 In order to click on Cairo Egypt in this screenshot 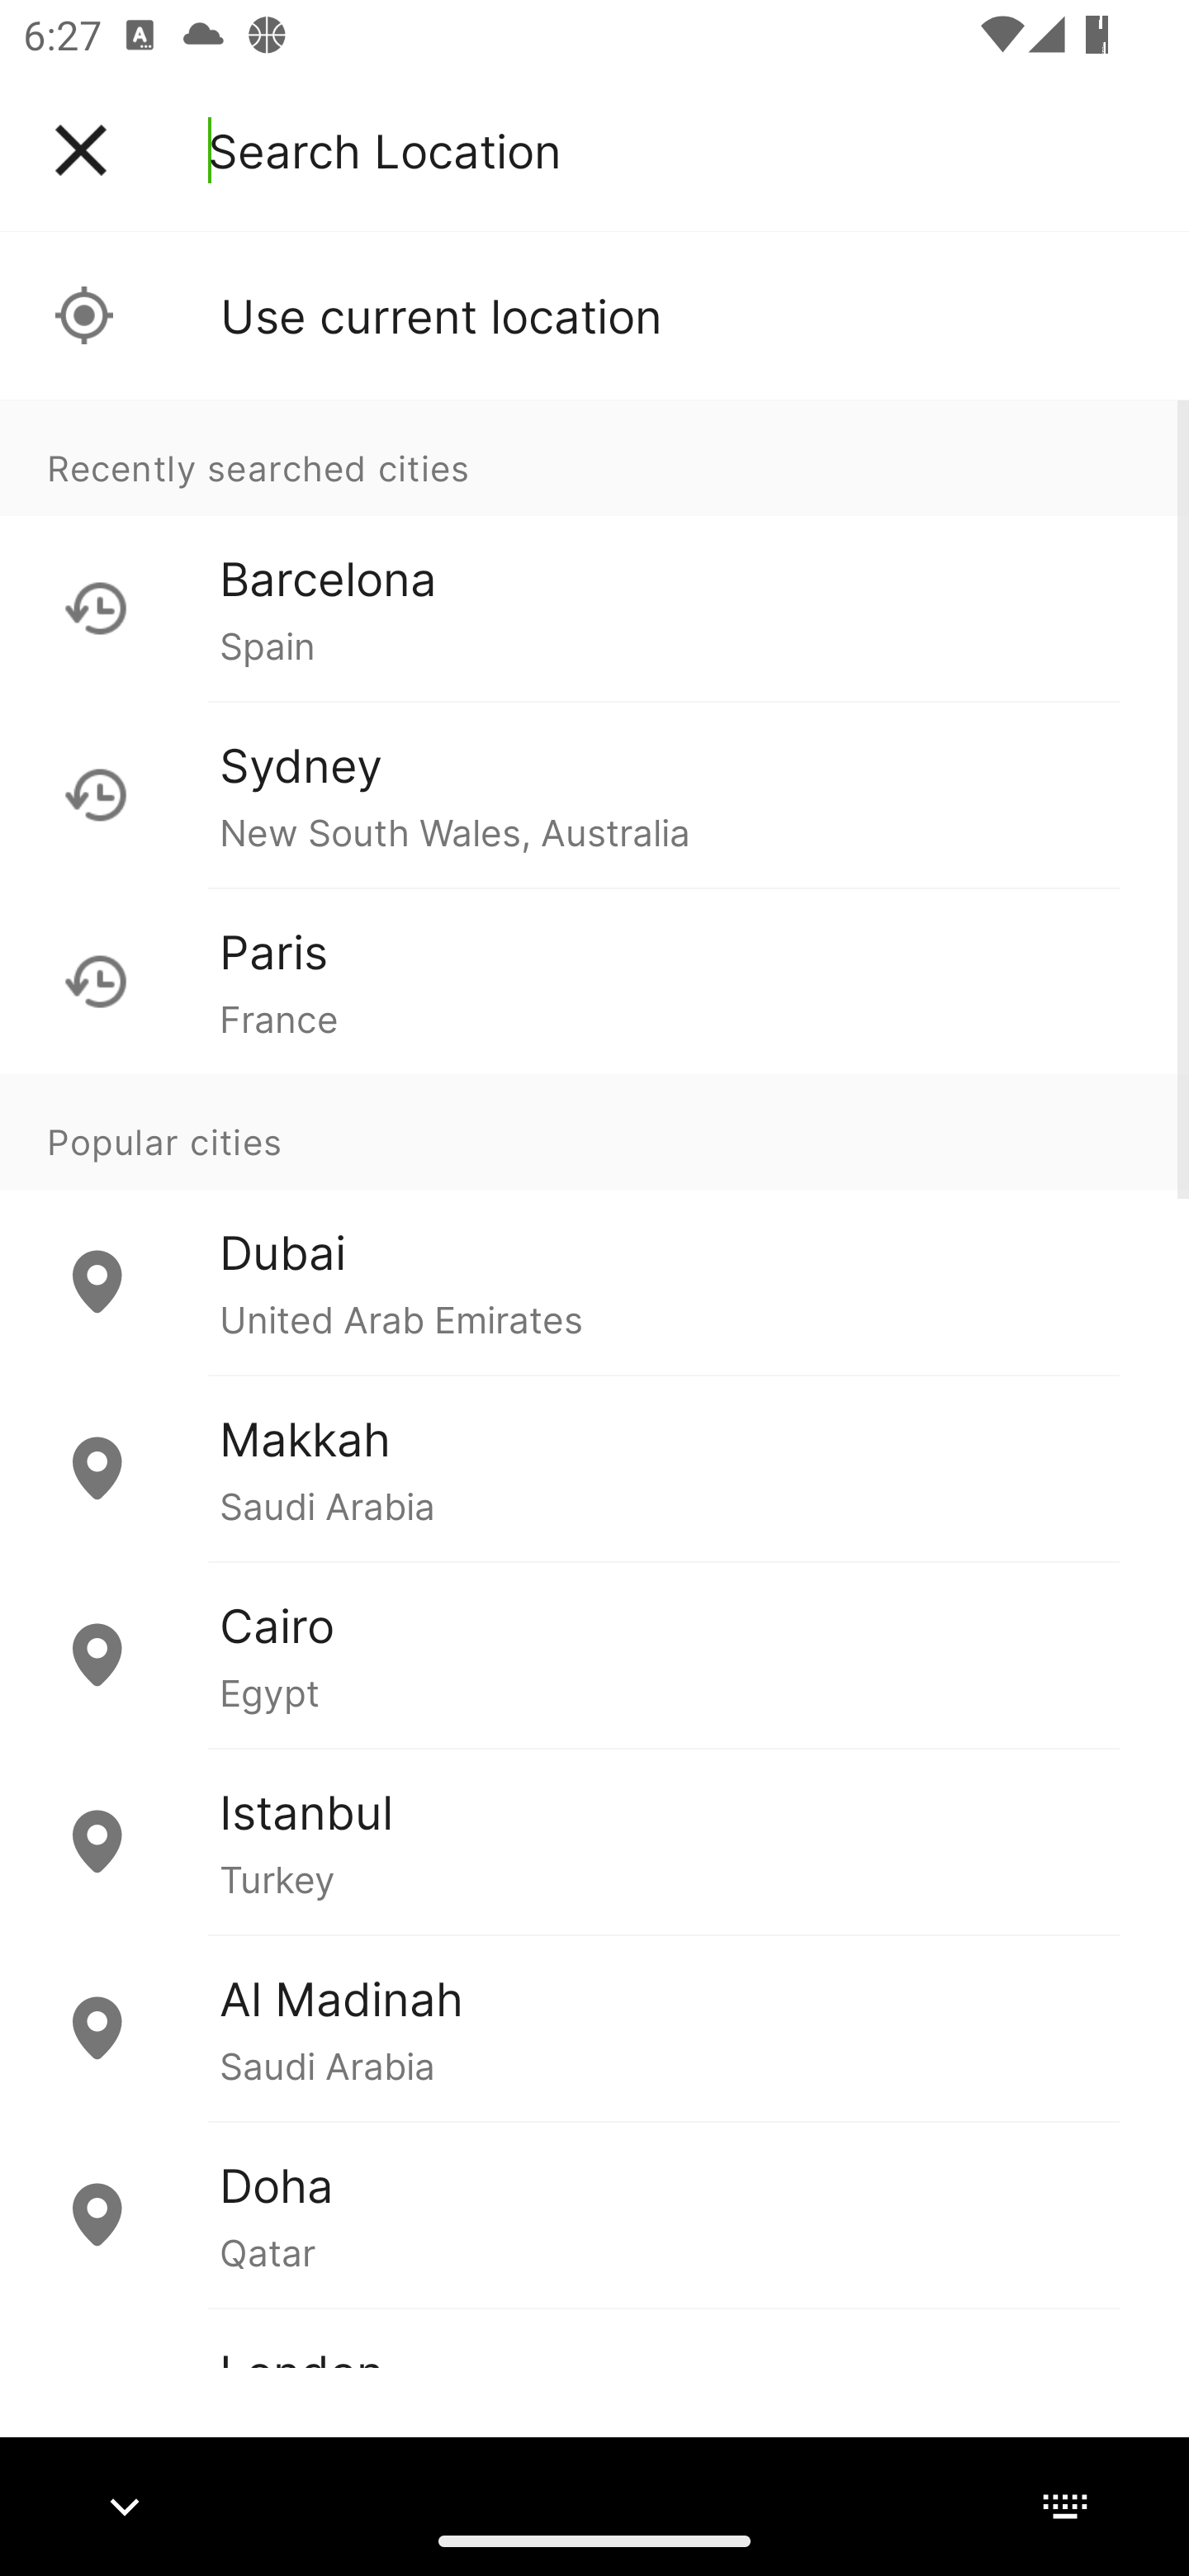, I will do `click(594, 1655)`.